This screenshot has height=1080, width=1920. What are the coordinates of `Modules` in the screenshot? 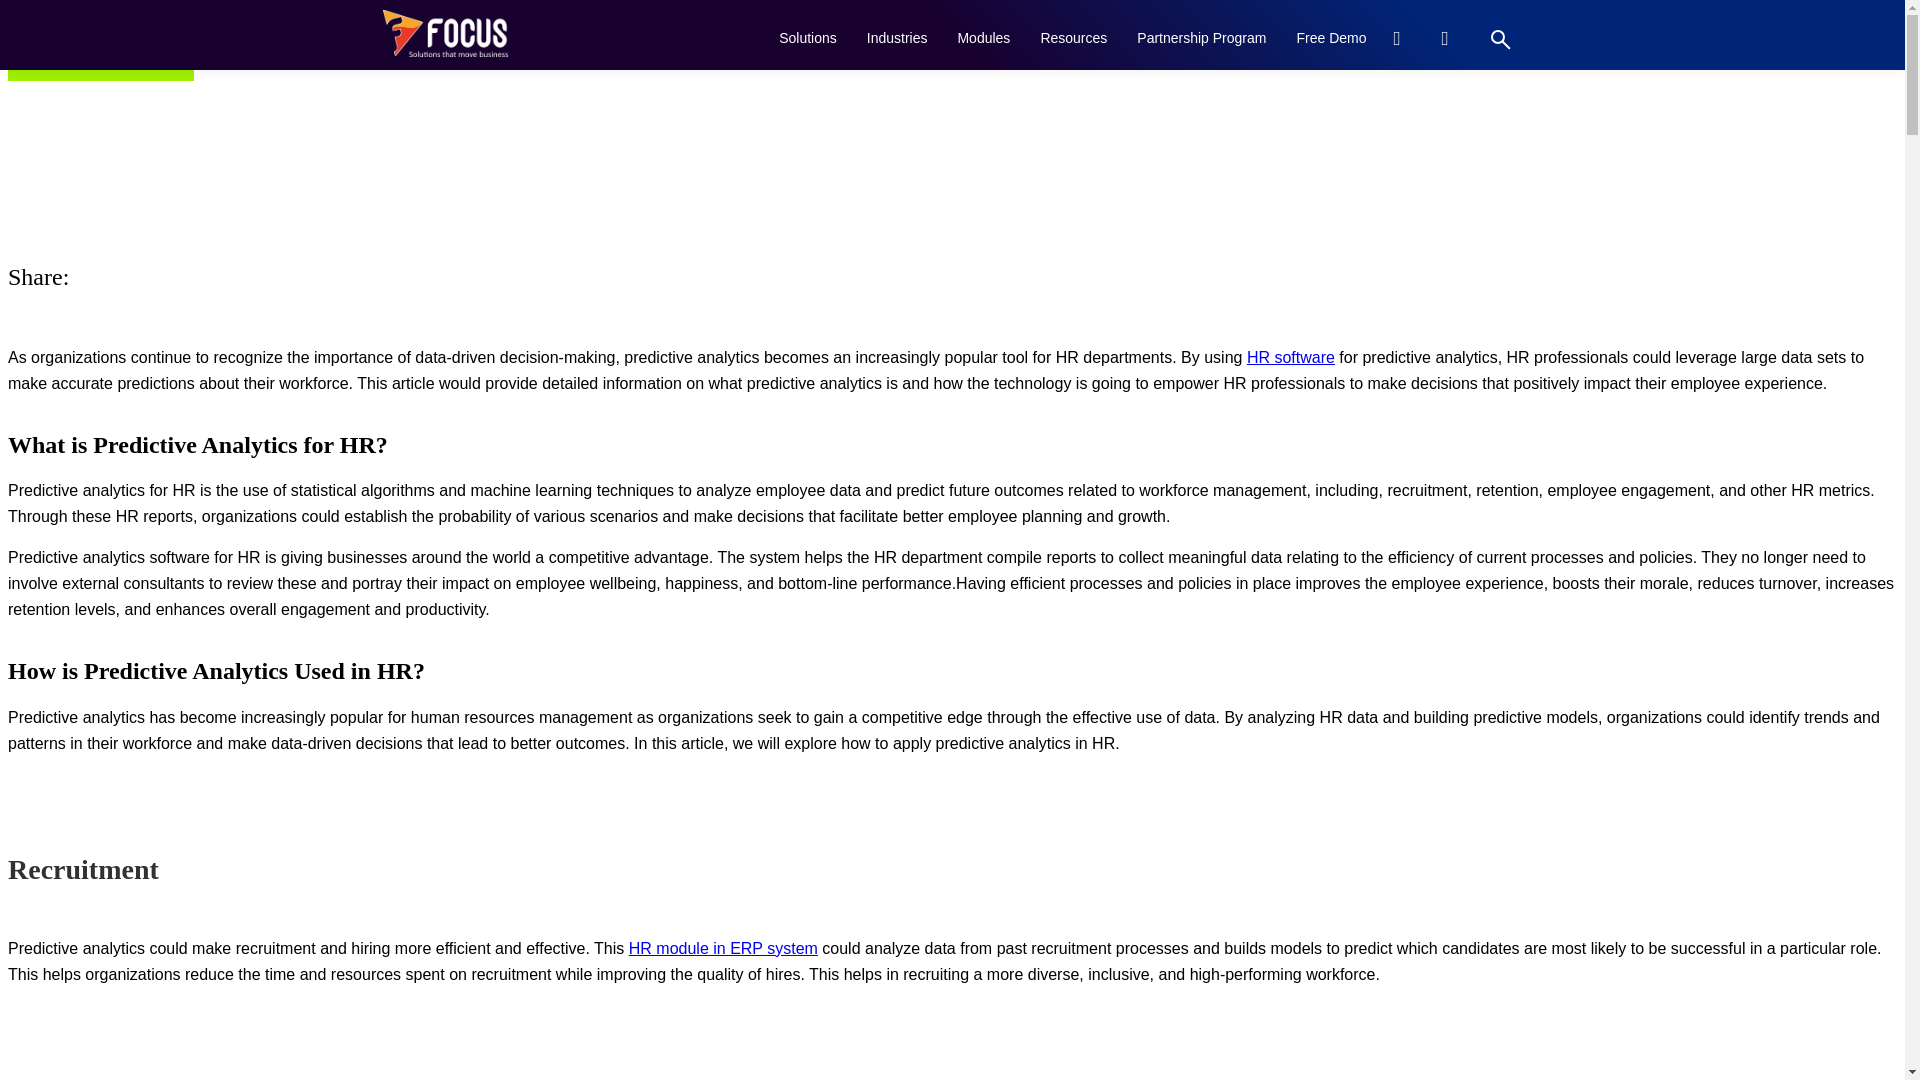 It's located at (984, 35).